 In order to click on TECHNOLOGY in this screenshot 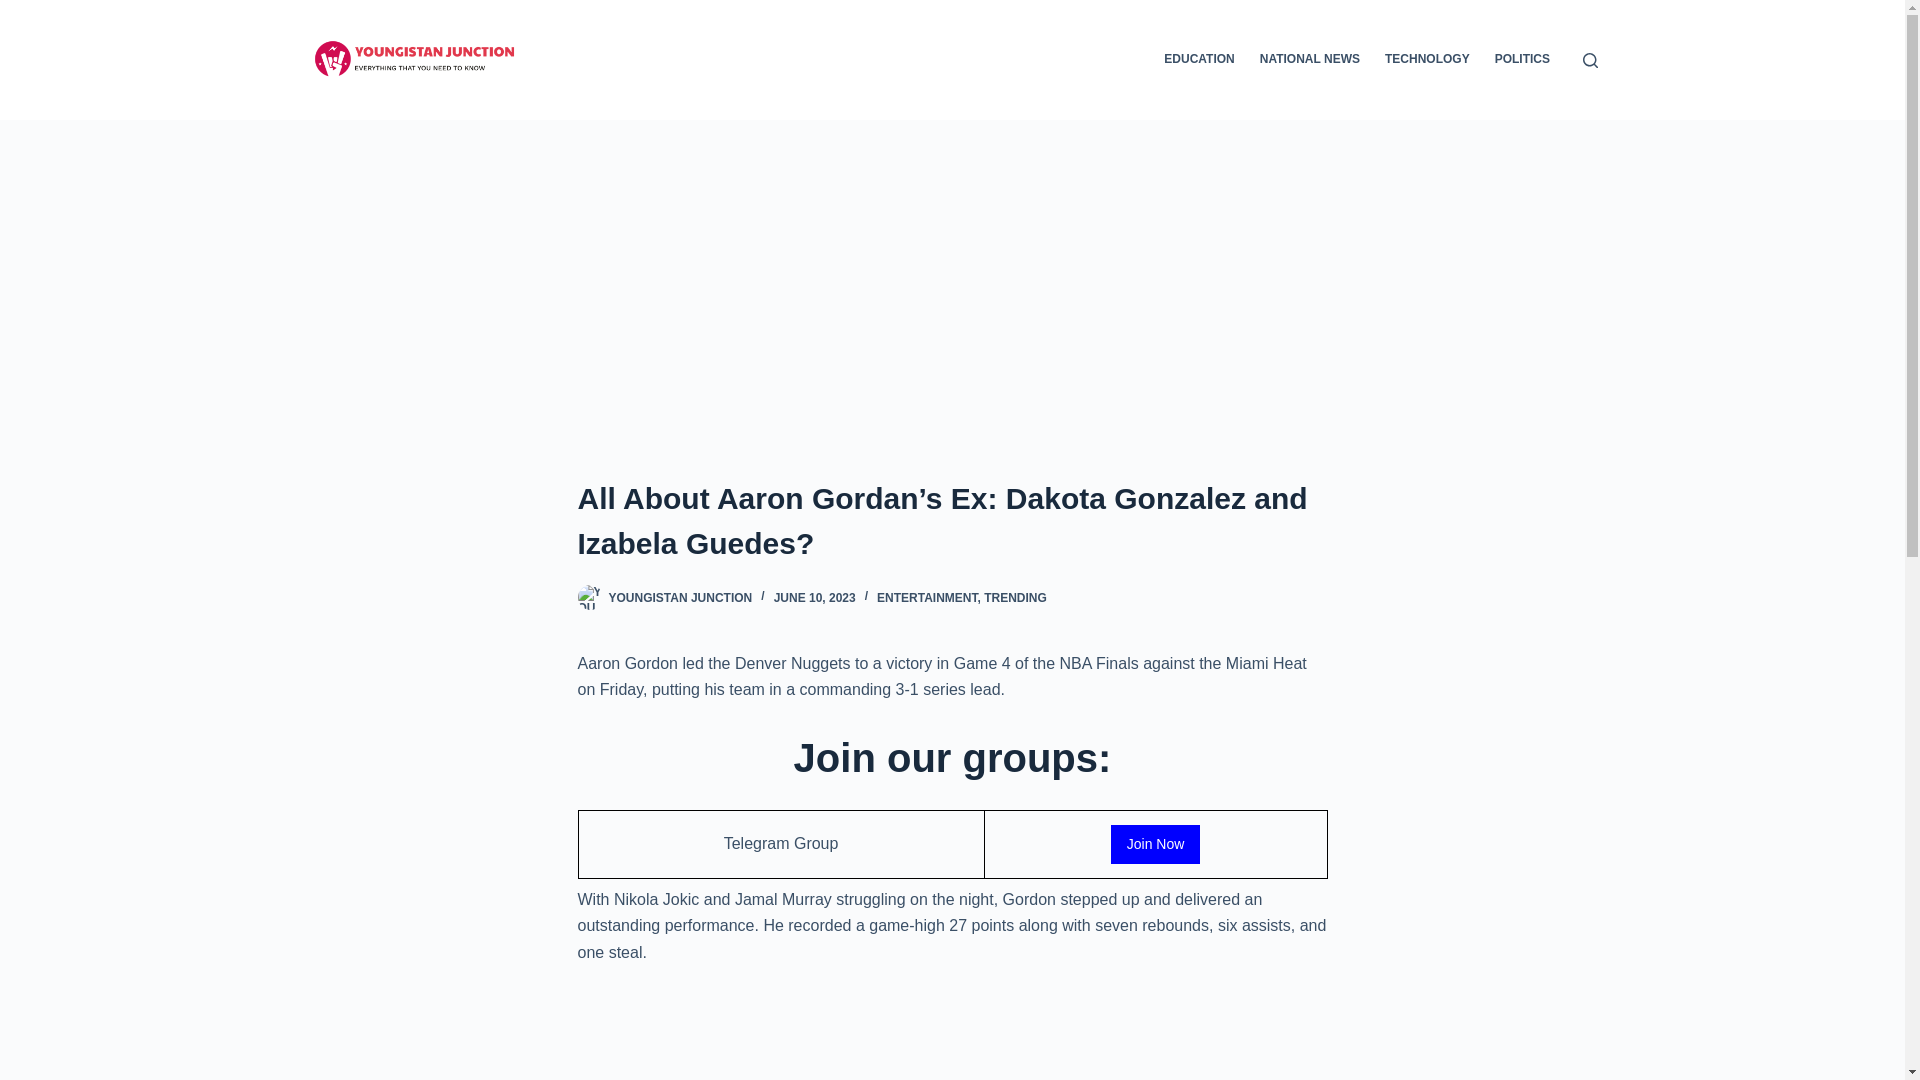, I will do `click(1427, 60)`.